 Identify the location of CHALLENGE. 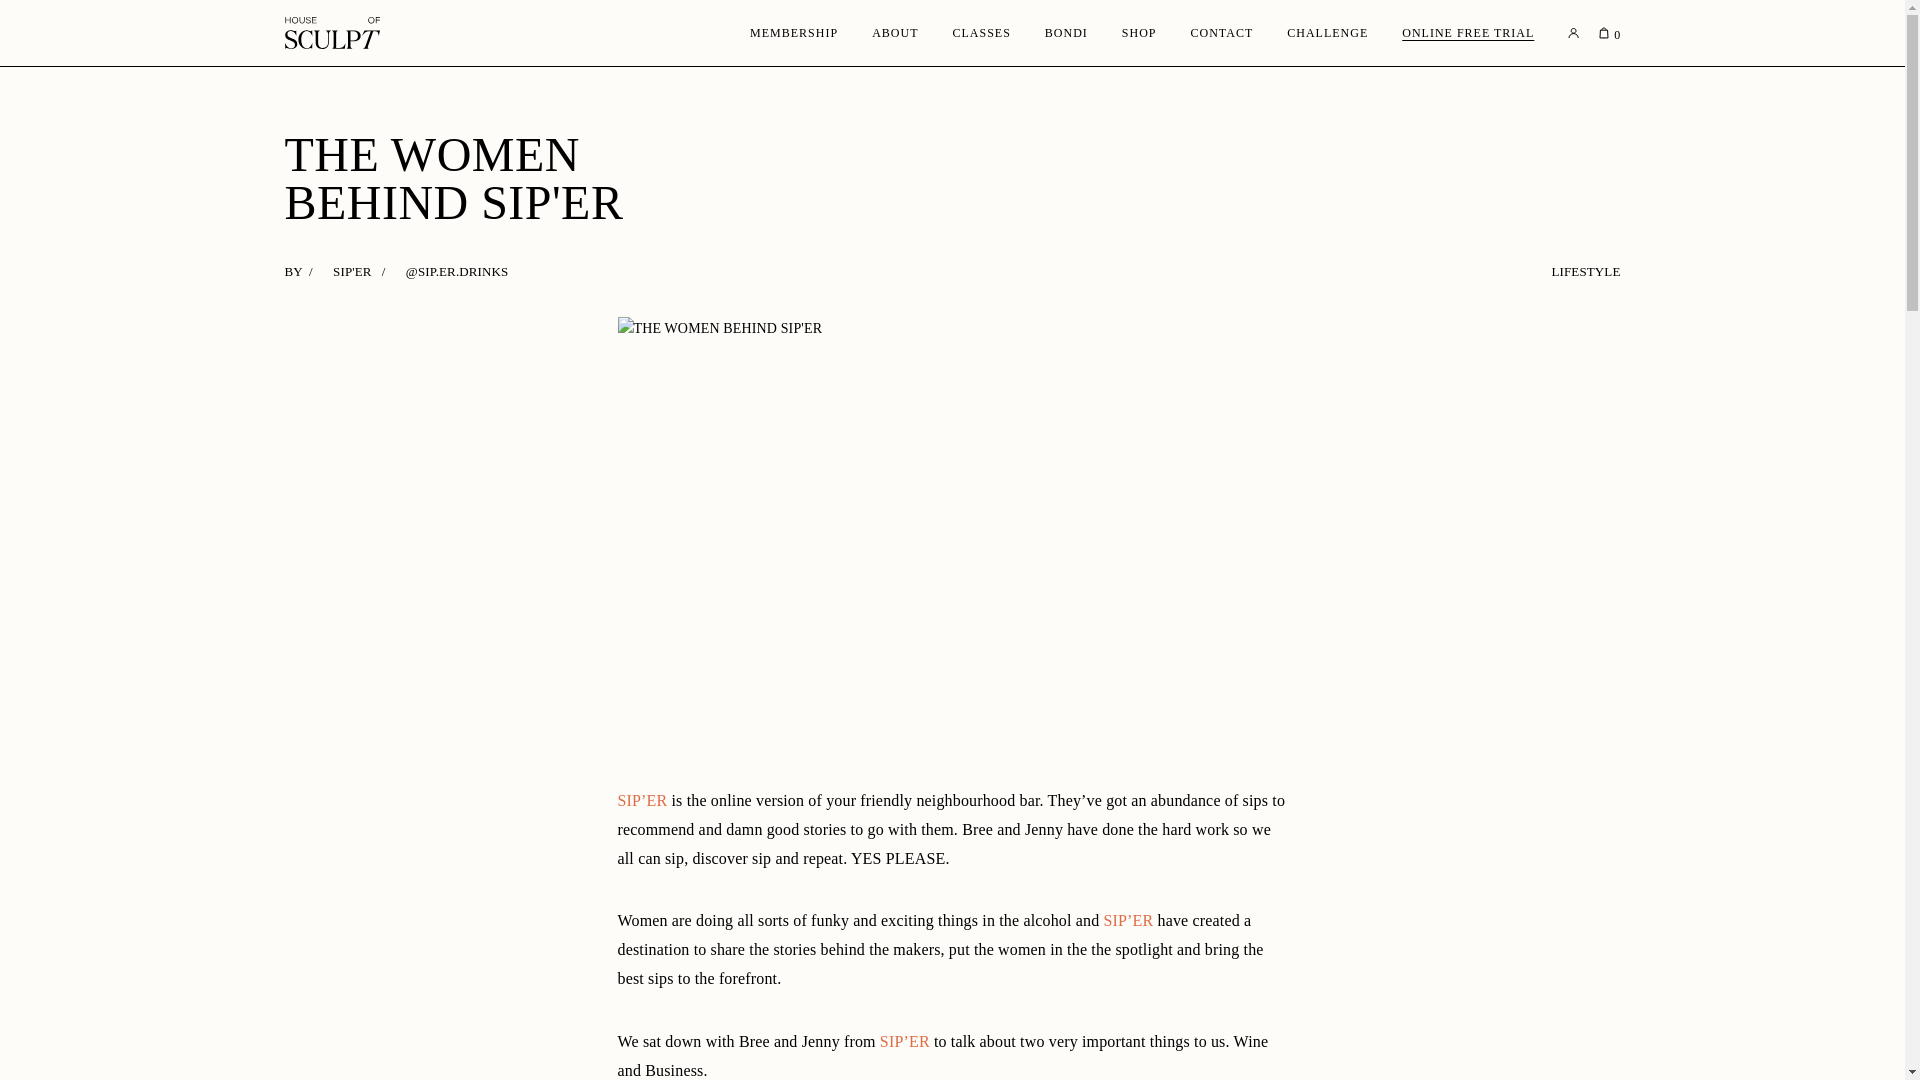
(1326, 32).